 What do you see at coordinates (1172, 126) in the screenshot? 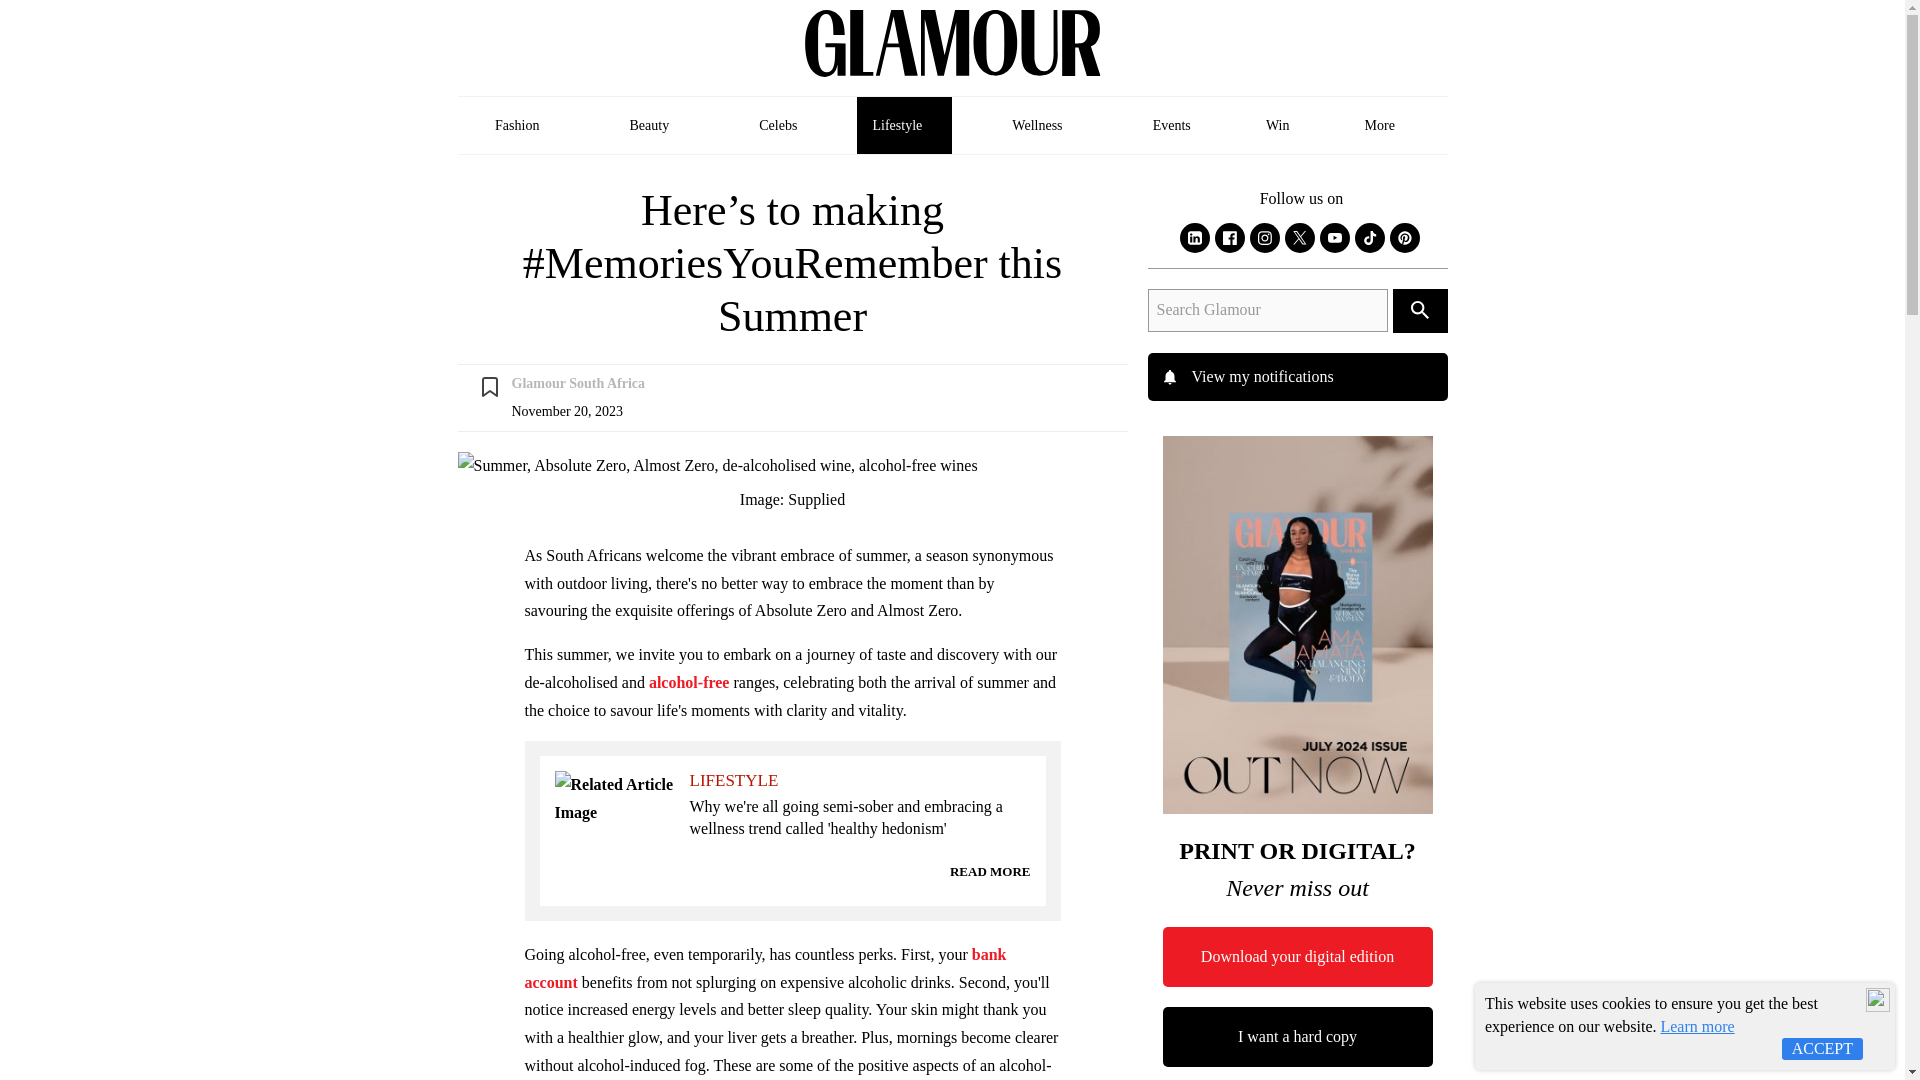
I see `Events` at bounding box center [1172, 126].